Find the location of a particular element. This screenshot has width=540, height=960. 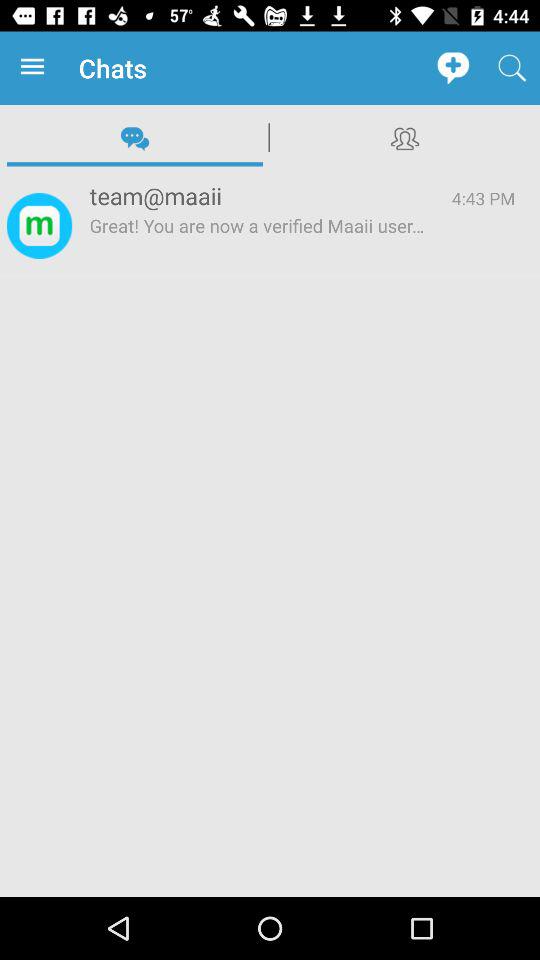

press the icon next to chats item is located at coordinates (36, 68).